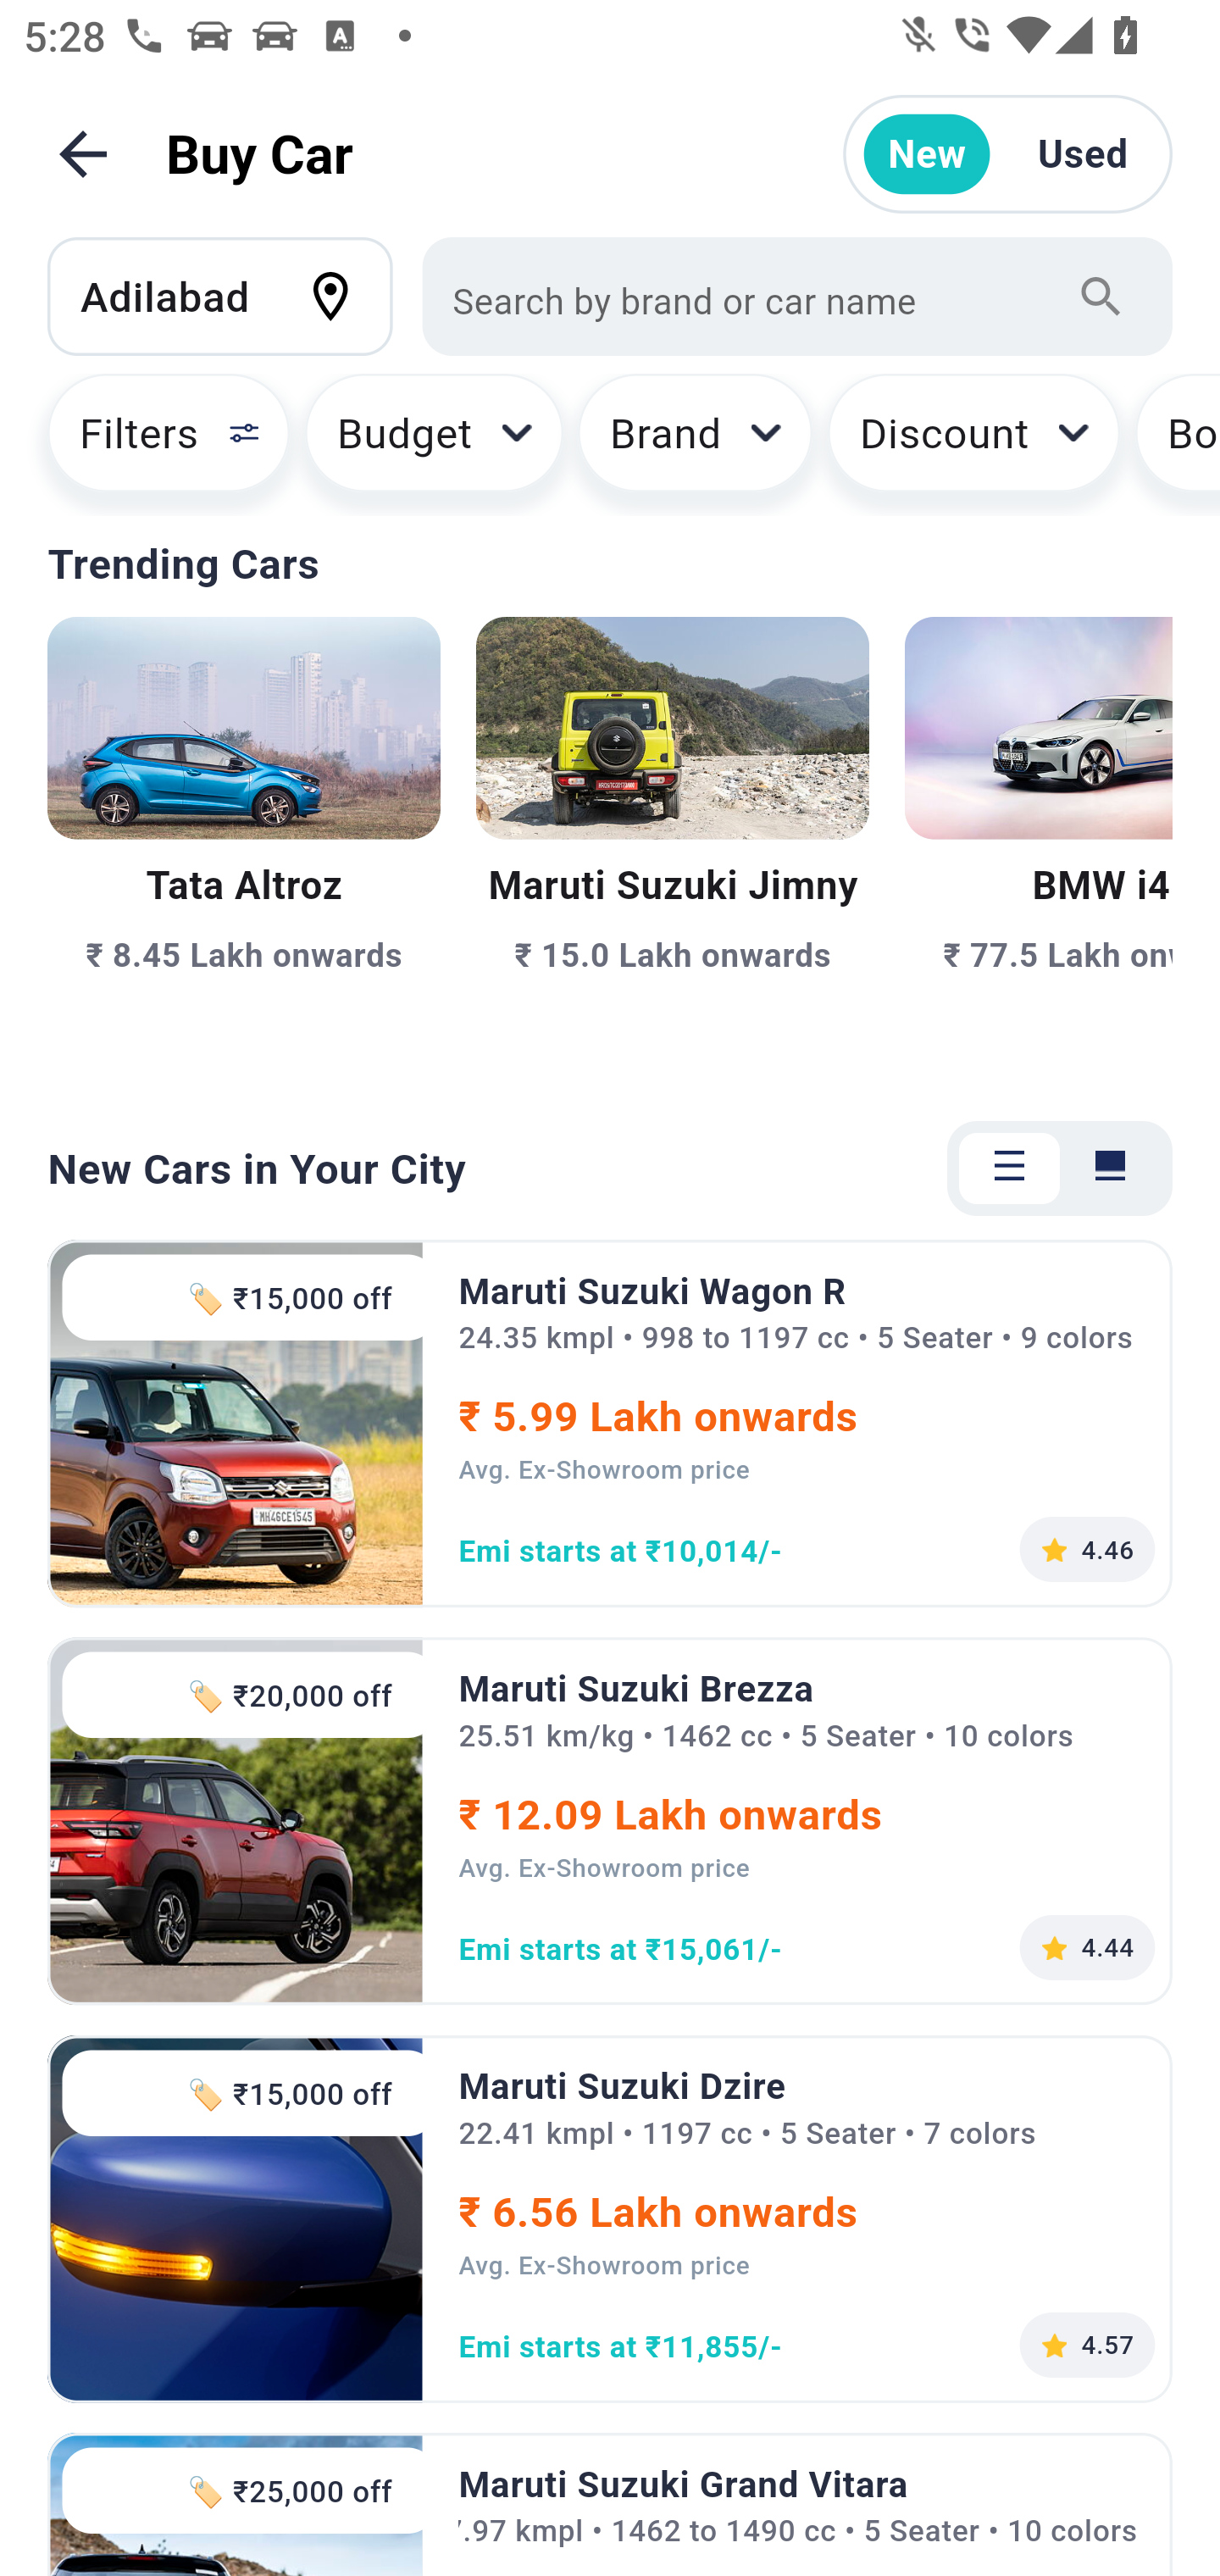  What do you see at coordinates (1009, 1168) in the screenshot?
I see `Tab 1 of 2` at bounding box center [1009, 1168].